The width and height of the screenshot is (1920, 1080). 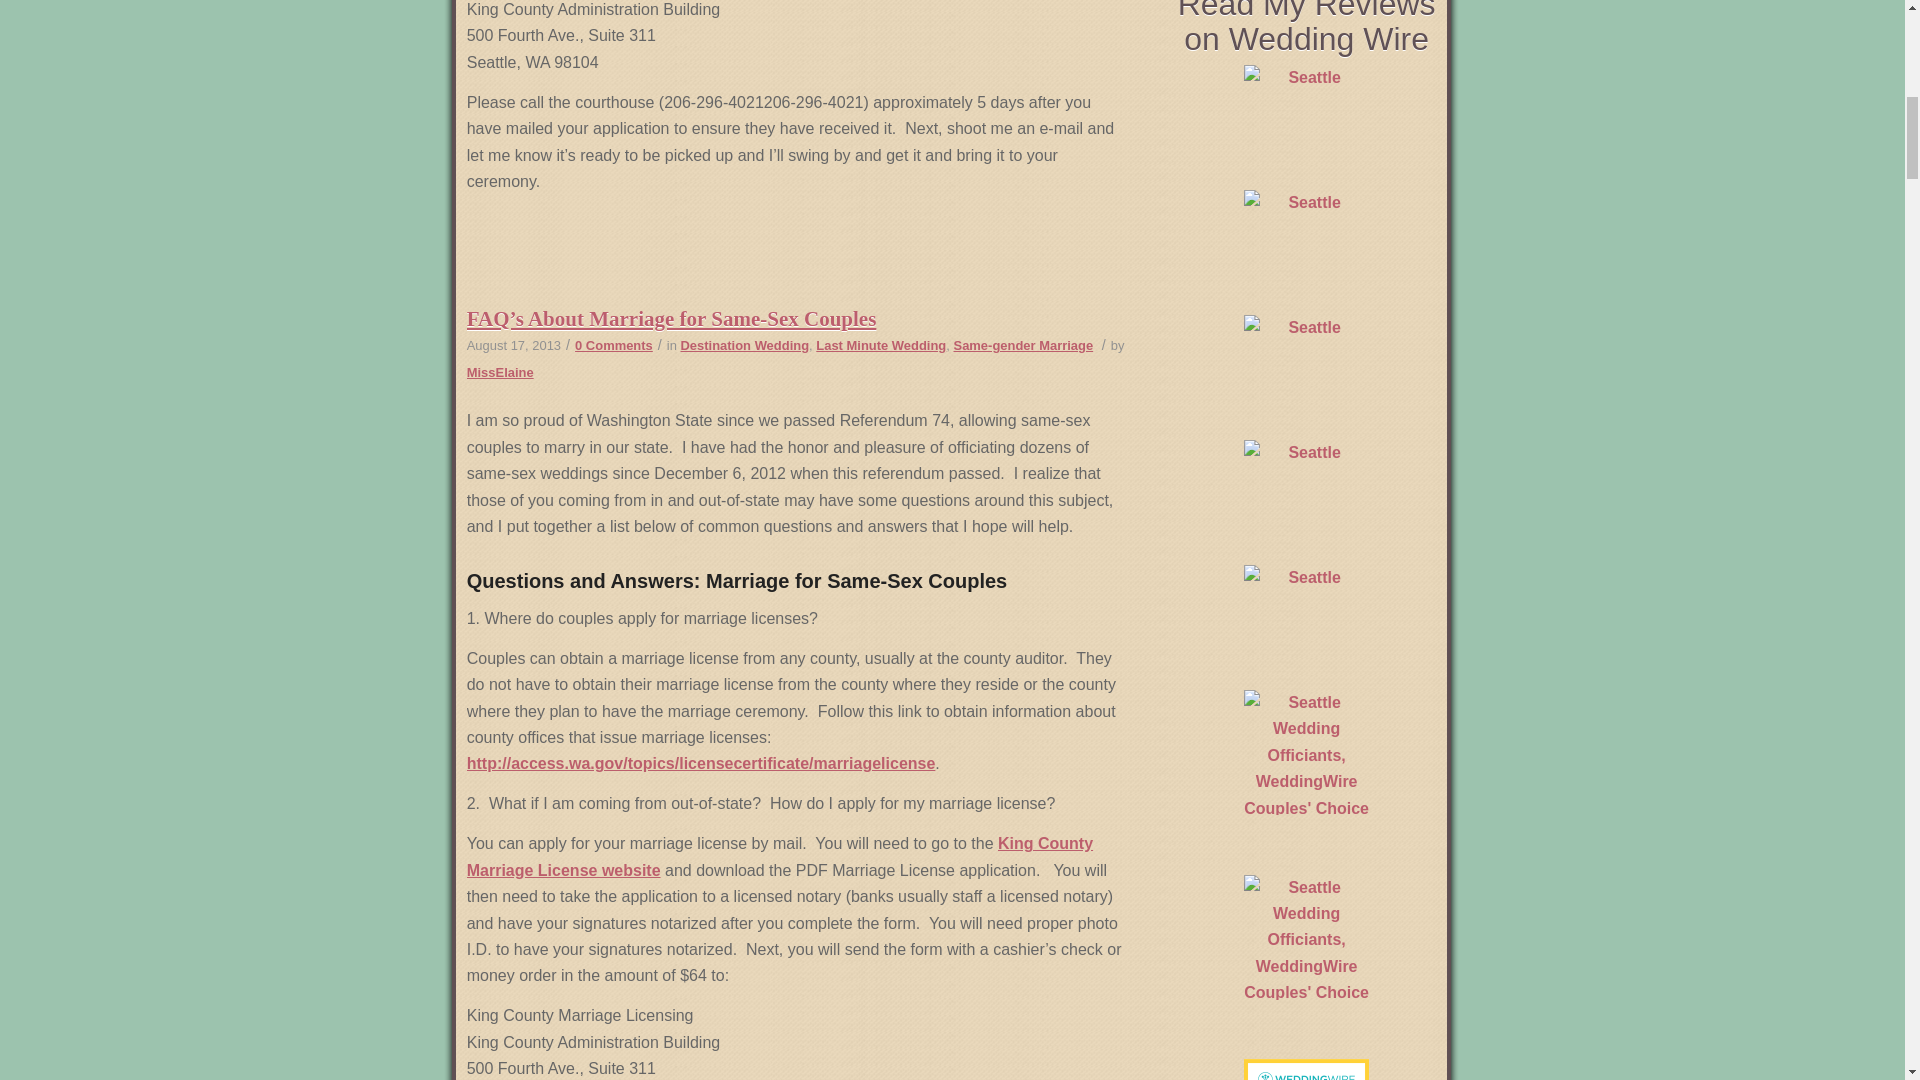 What do you see at coordinates (1024, 346) in the screenshot?
I see `Same-gender Marriage` at bounding box center [1024, 346].